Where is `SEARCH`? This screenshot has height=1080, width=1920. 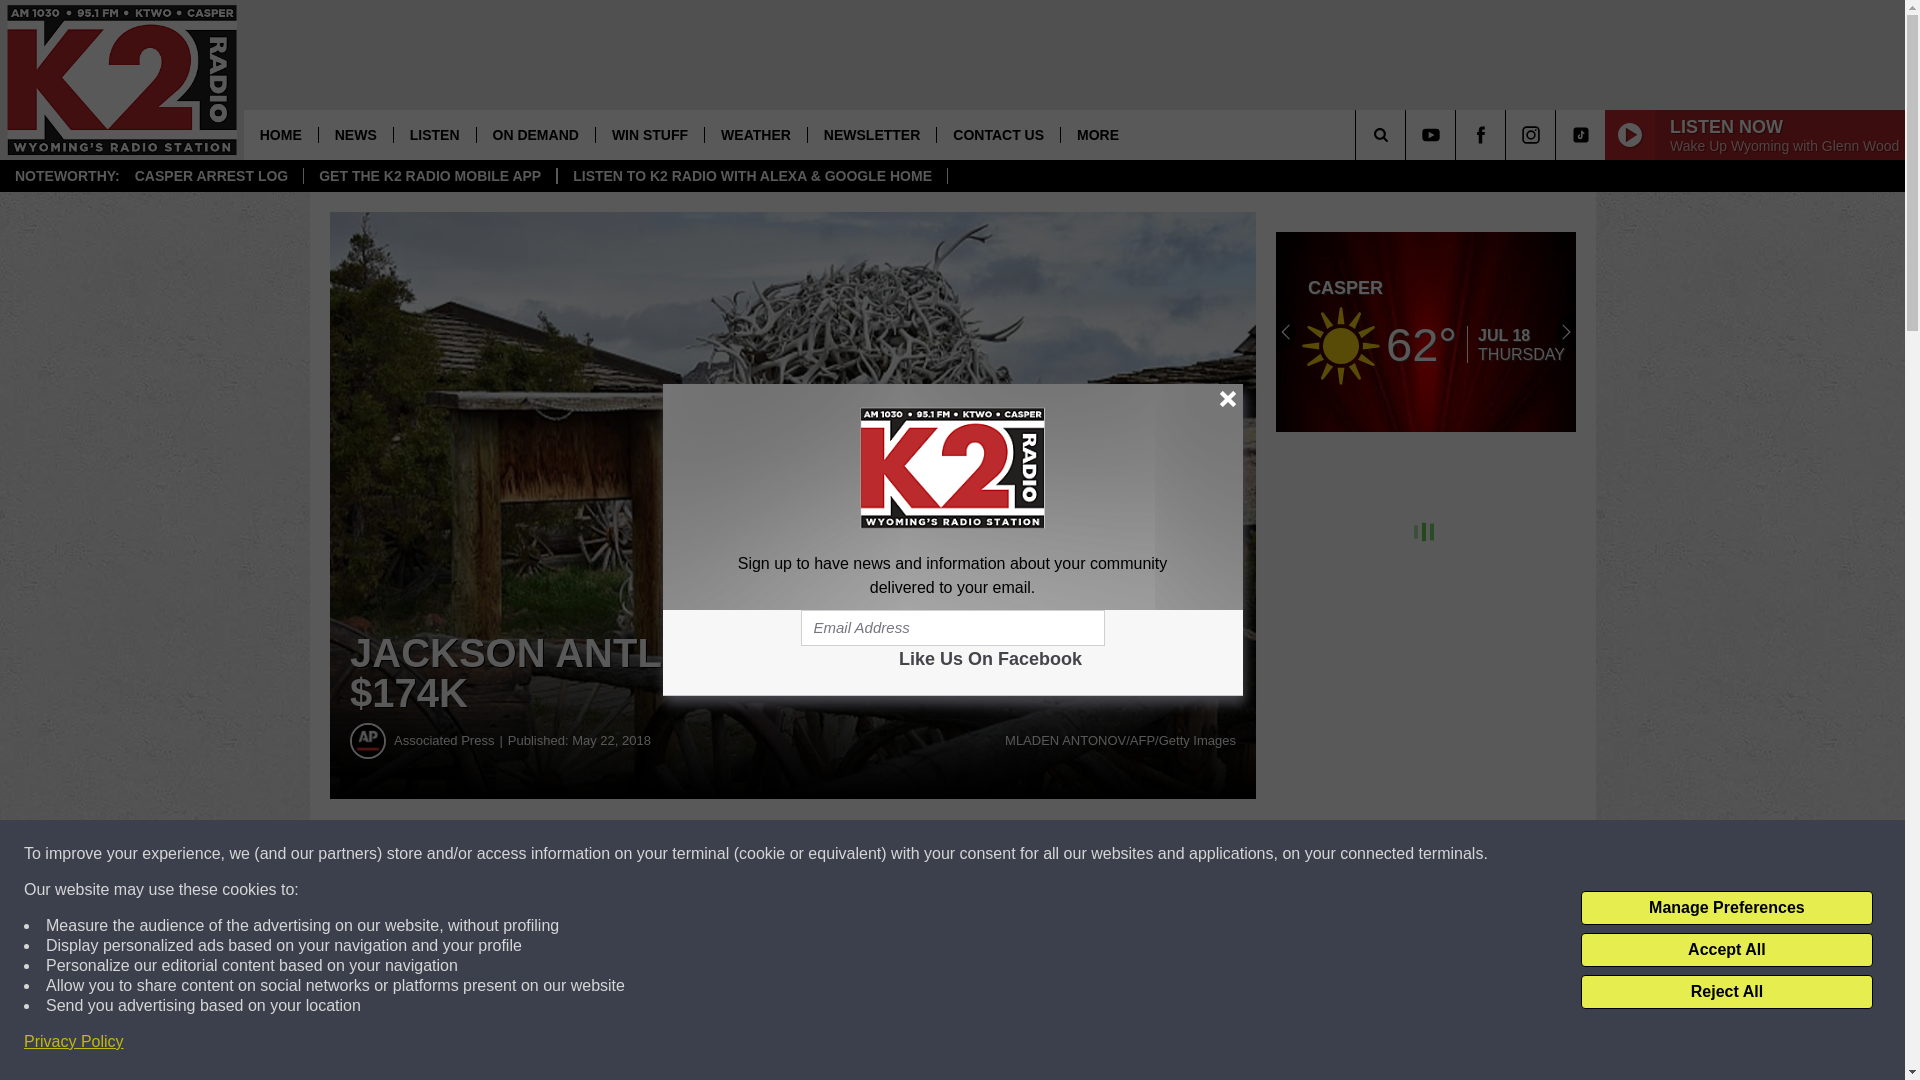
SEARCH is located at coordinates (1408, 134).